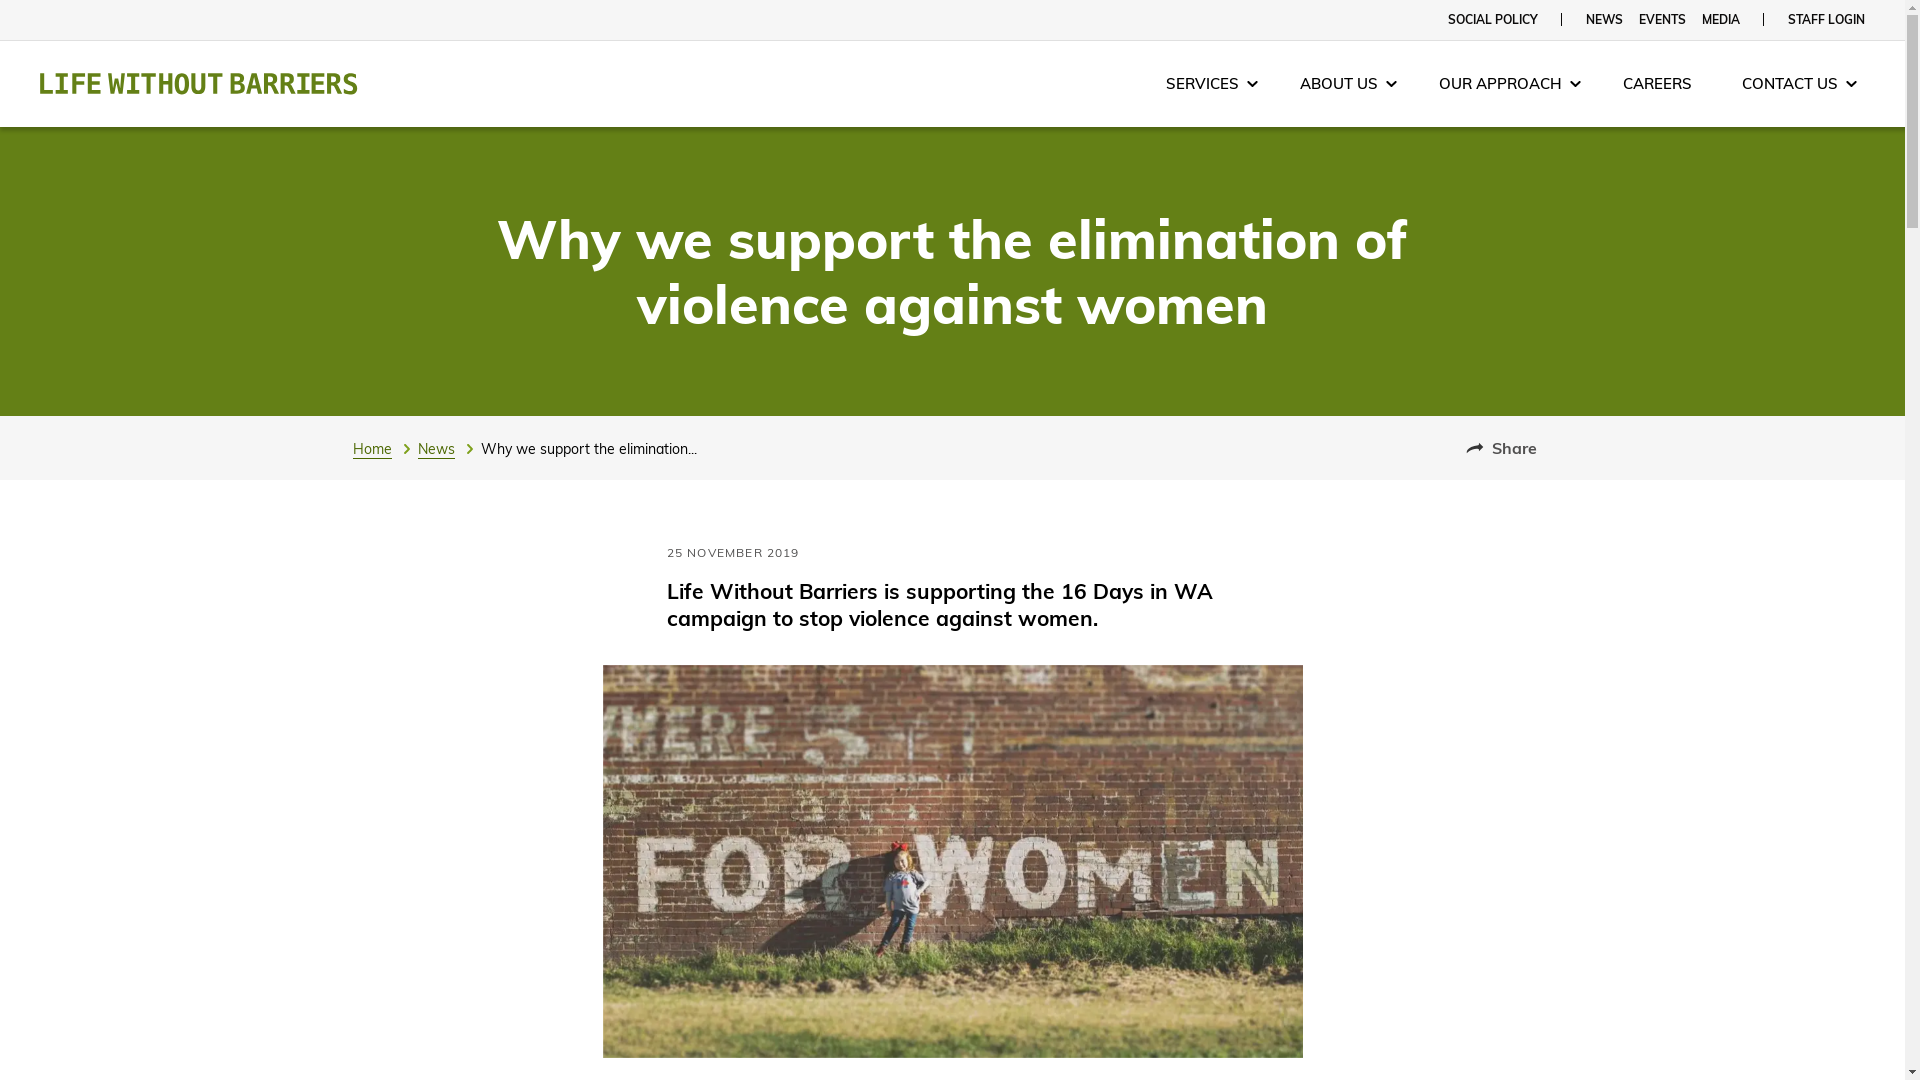 This screenshot has width=1920, height=1080. What do you see at coordinates (1721, 20) in the screenshot?
I see `MEDIA` at bounding box center [1721, 20].